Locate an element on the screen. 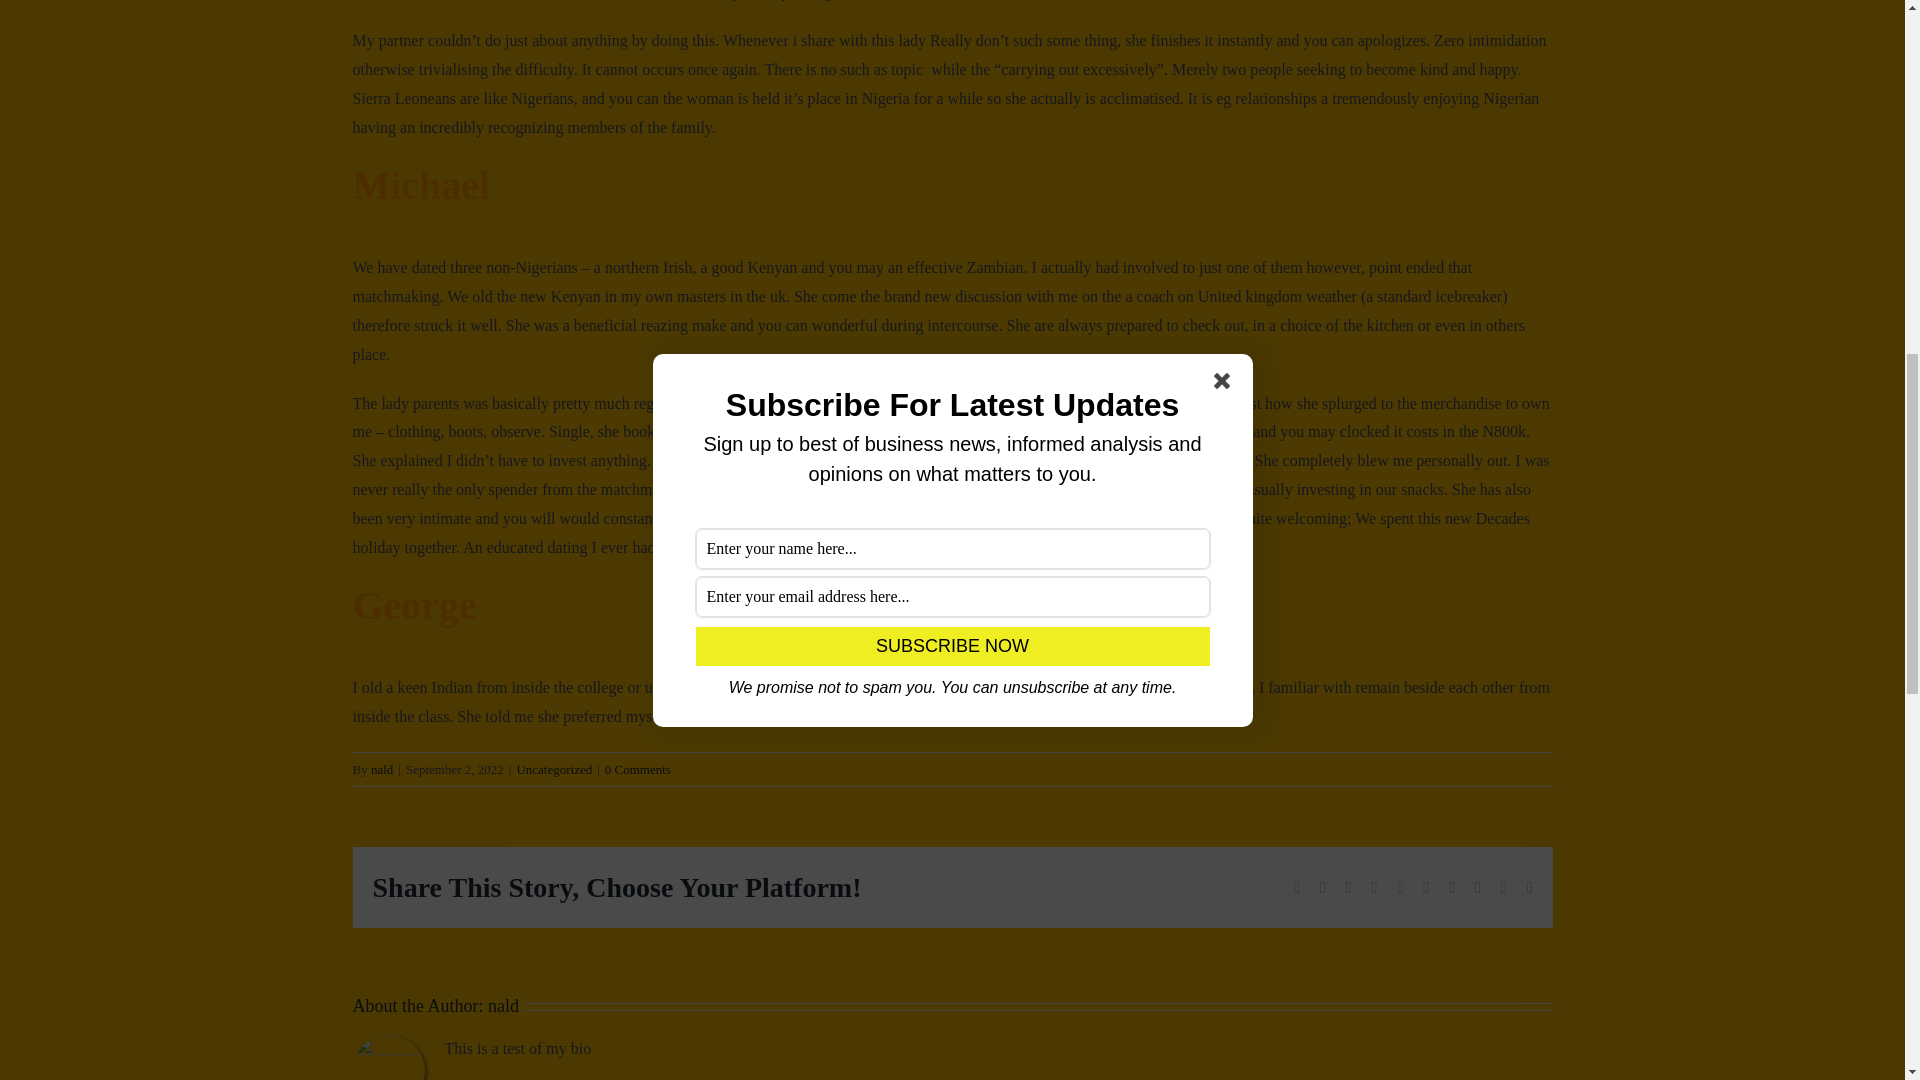 Image resolution: width=1920 pixels, height=1080 pixels. 0 Comments is located at coordinates (637, 769).